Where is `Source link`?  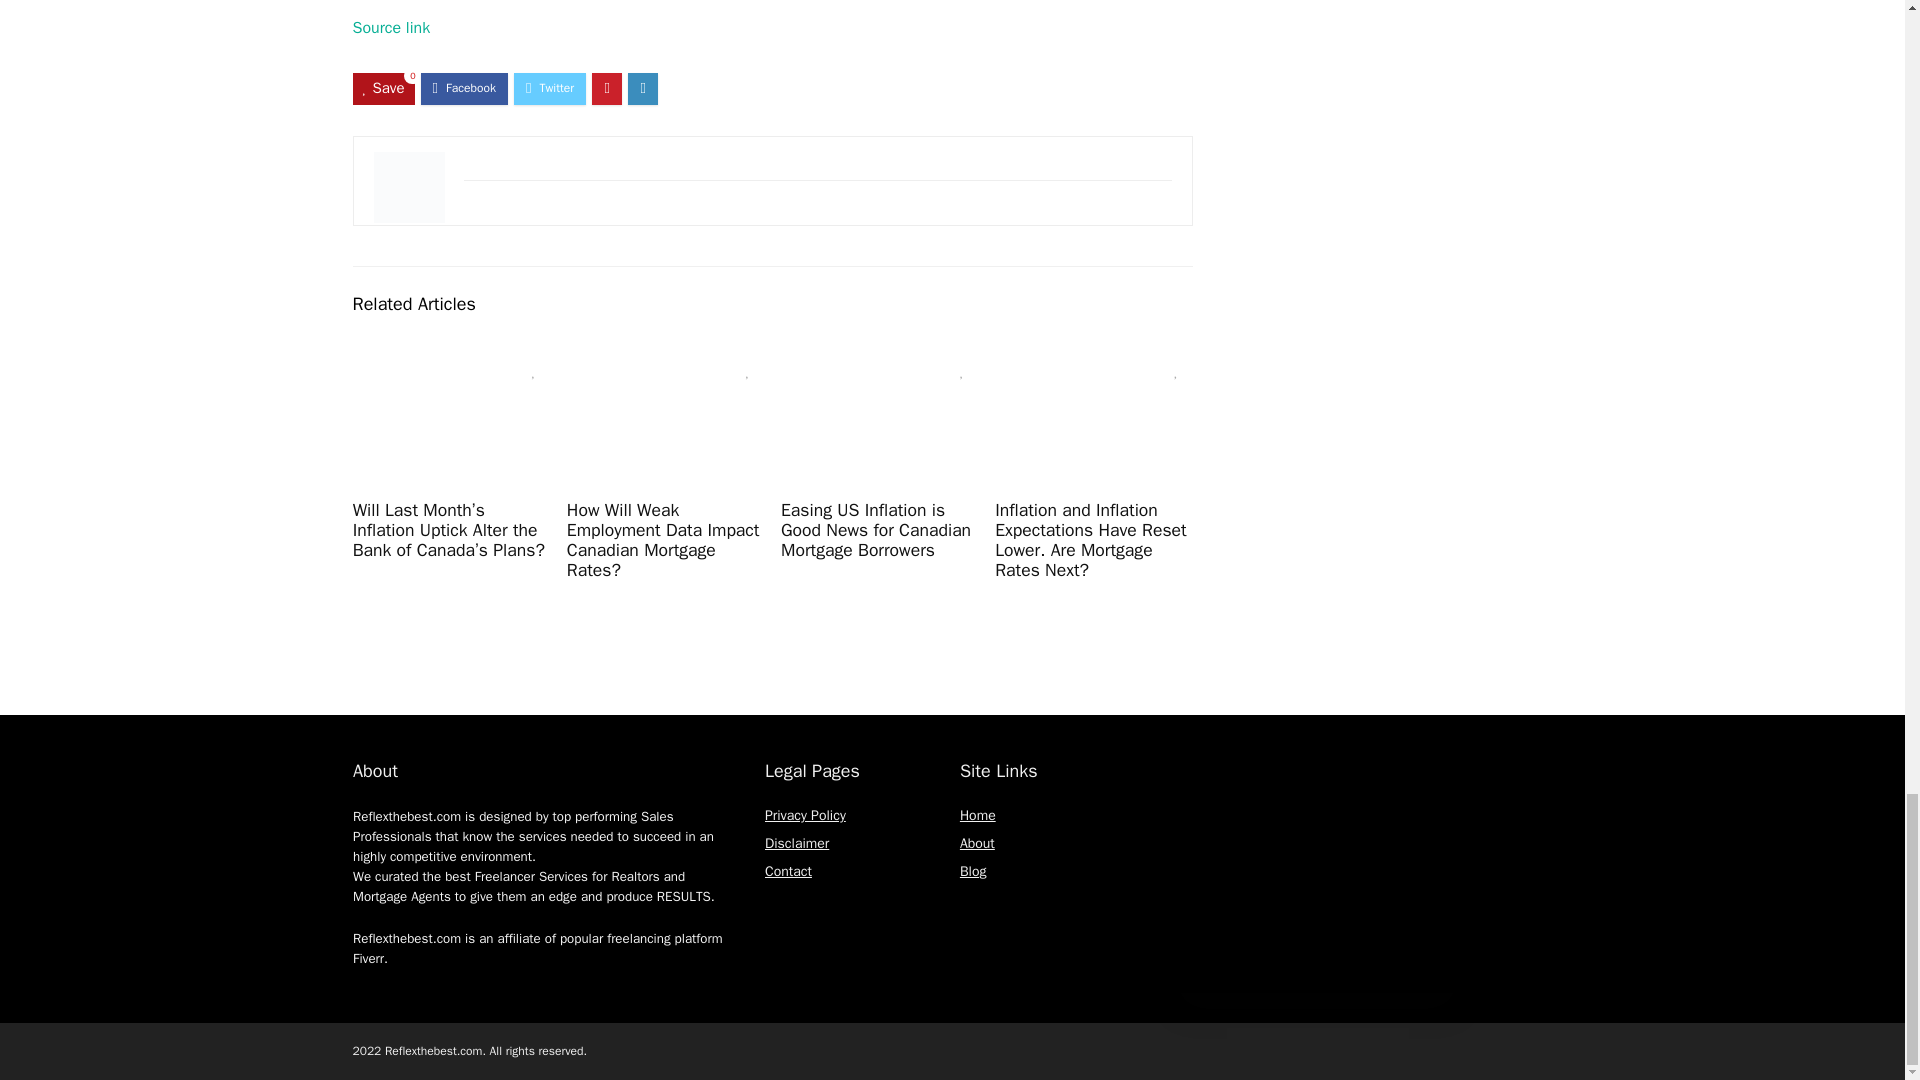
Source link is located at coordinates (390, 28).